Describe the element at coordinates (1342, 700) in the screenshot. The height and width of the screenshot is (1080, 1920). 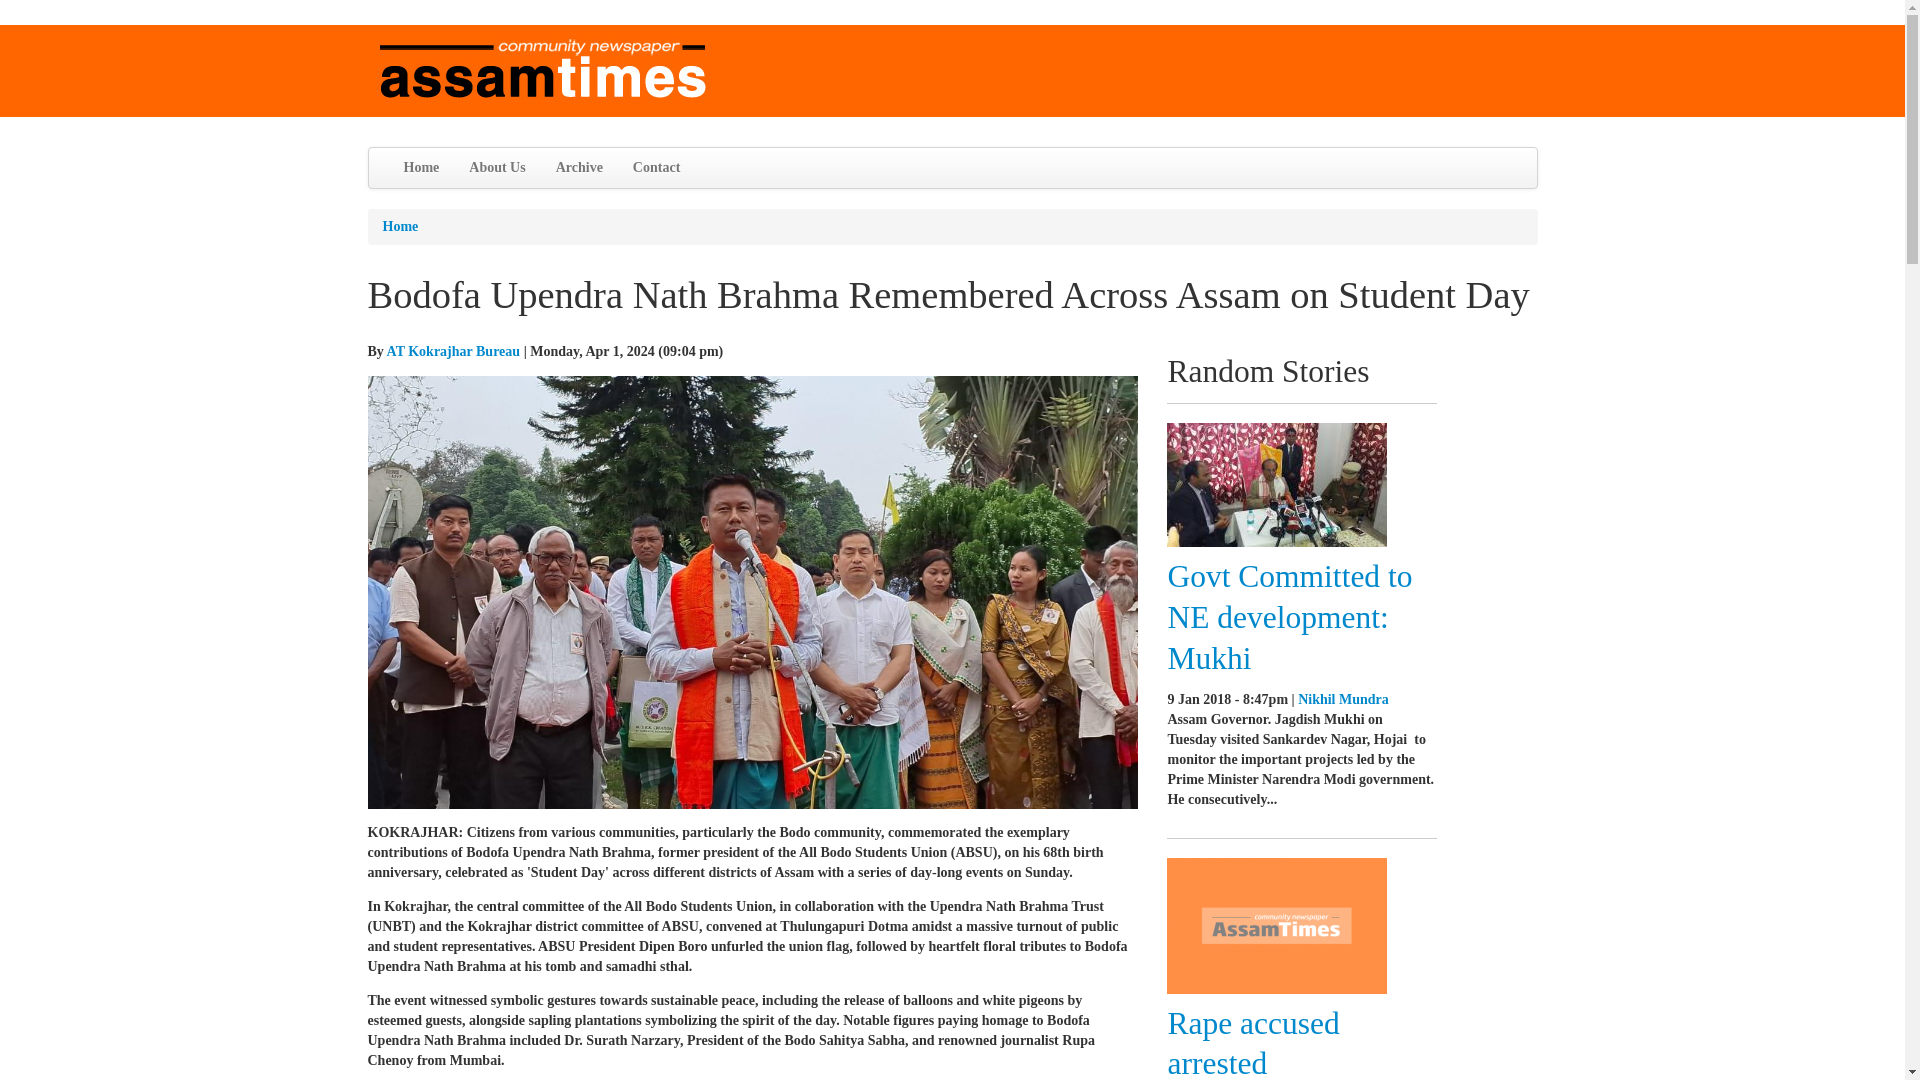
I see `Nikhil Mundra` at that location.